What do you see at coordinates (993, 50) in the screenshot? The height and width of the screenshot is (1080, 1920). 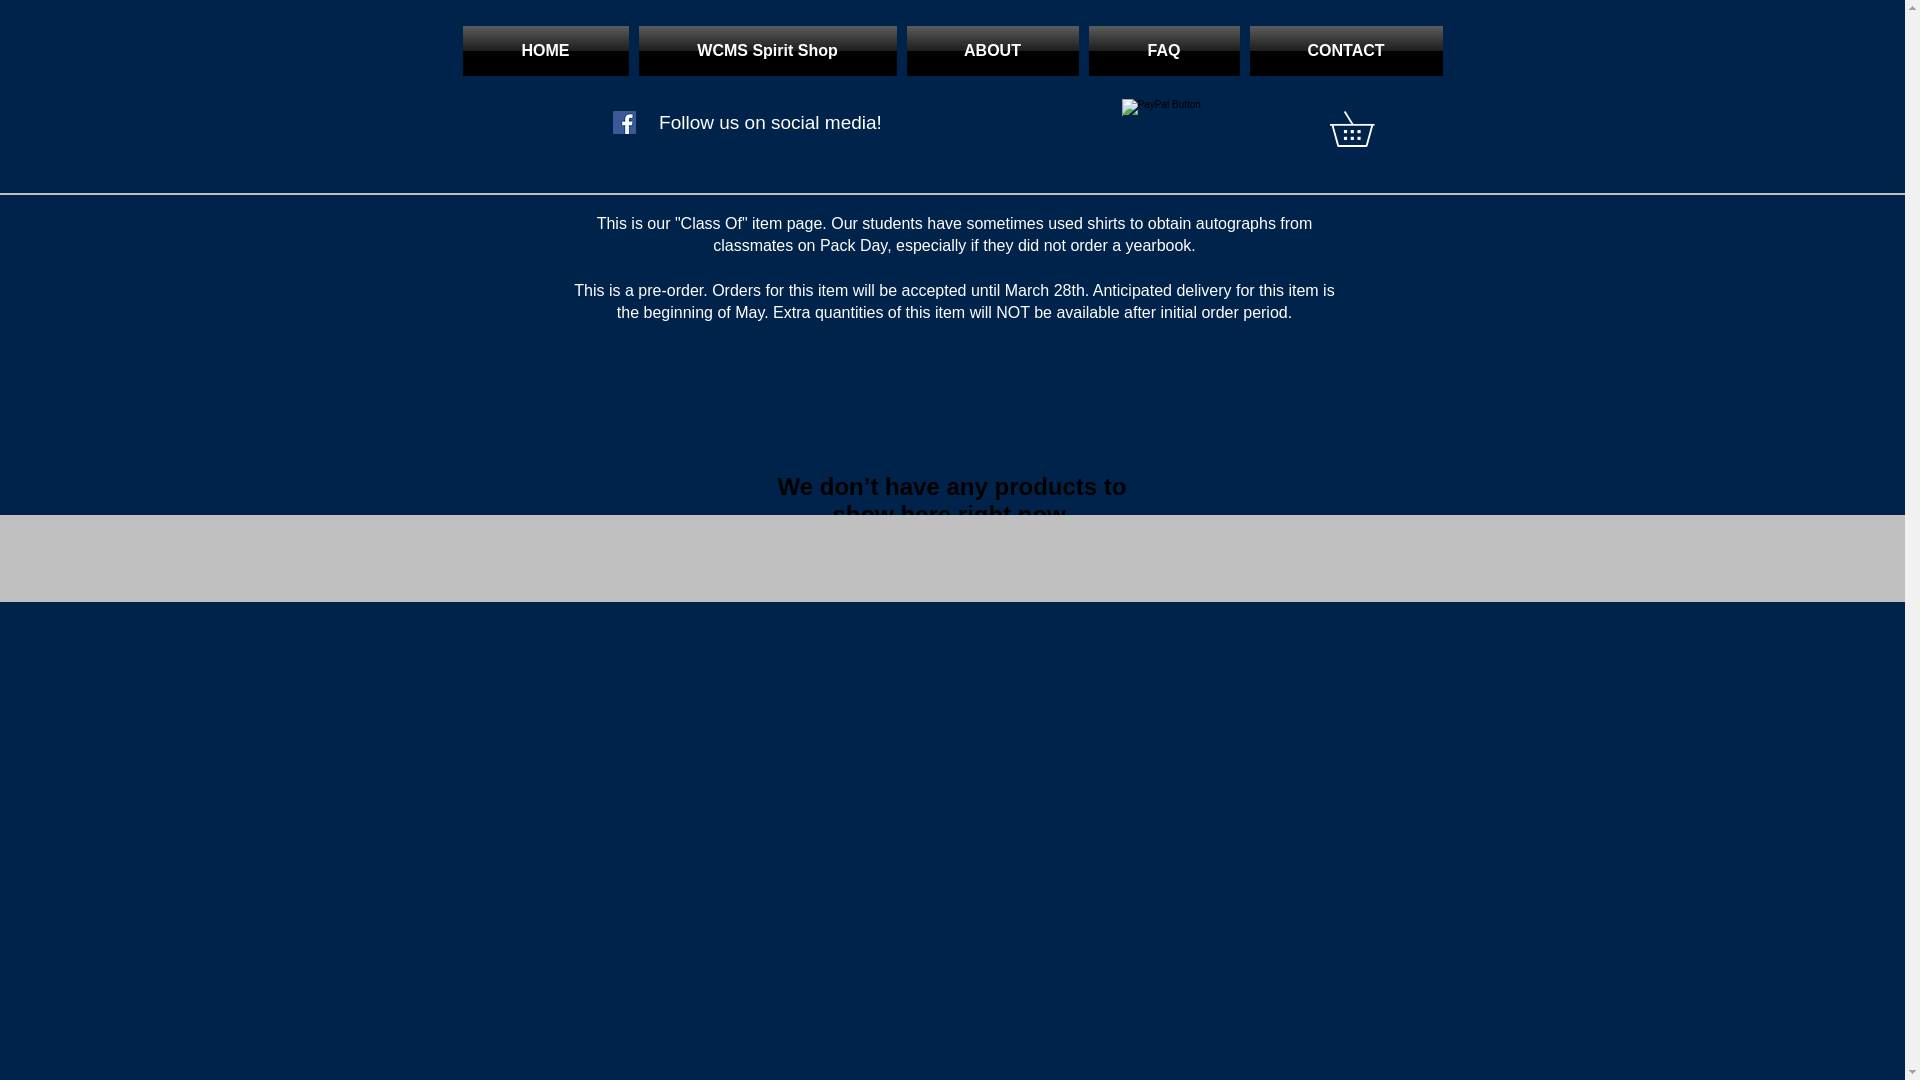 I see `ABOUT` at bounding box center [993, 50].